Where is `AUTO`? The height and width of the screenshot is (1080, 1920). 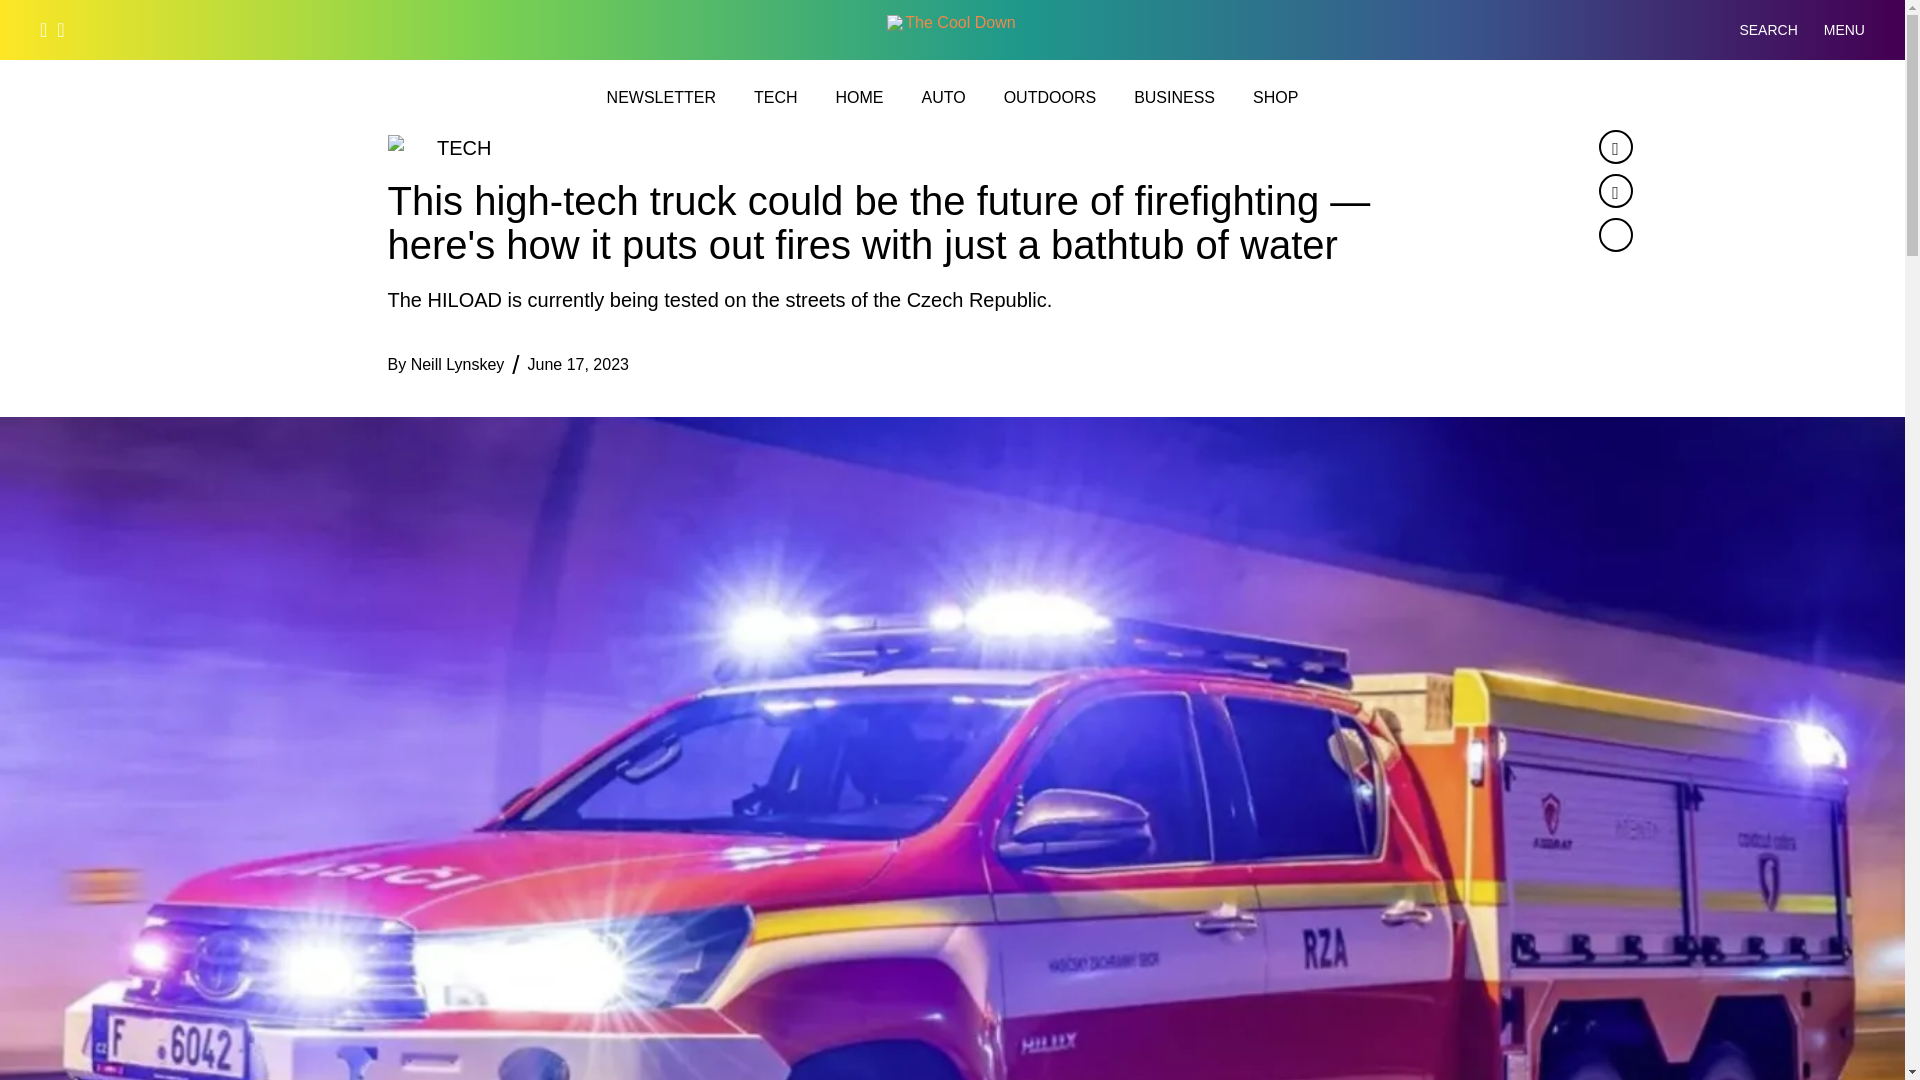
AUTO is located at coordinates (943, 97).